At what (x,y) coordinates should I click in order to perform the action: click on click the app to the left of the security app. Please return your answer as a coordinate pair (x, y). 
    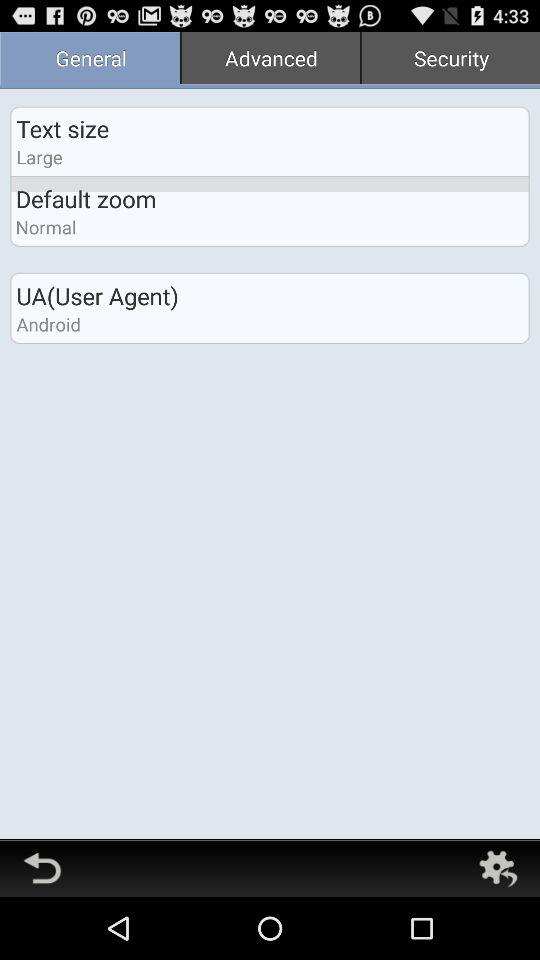
    Looking at the image, I should click on (270, 60).